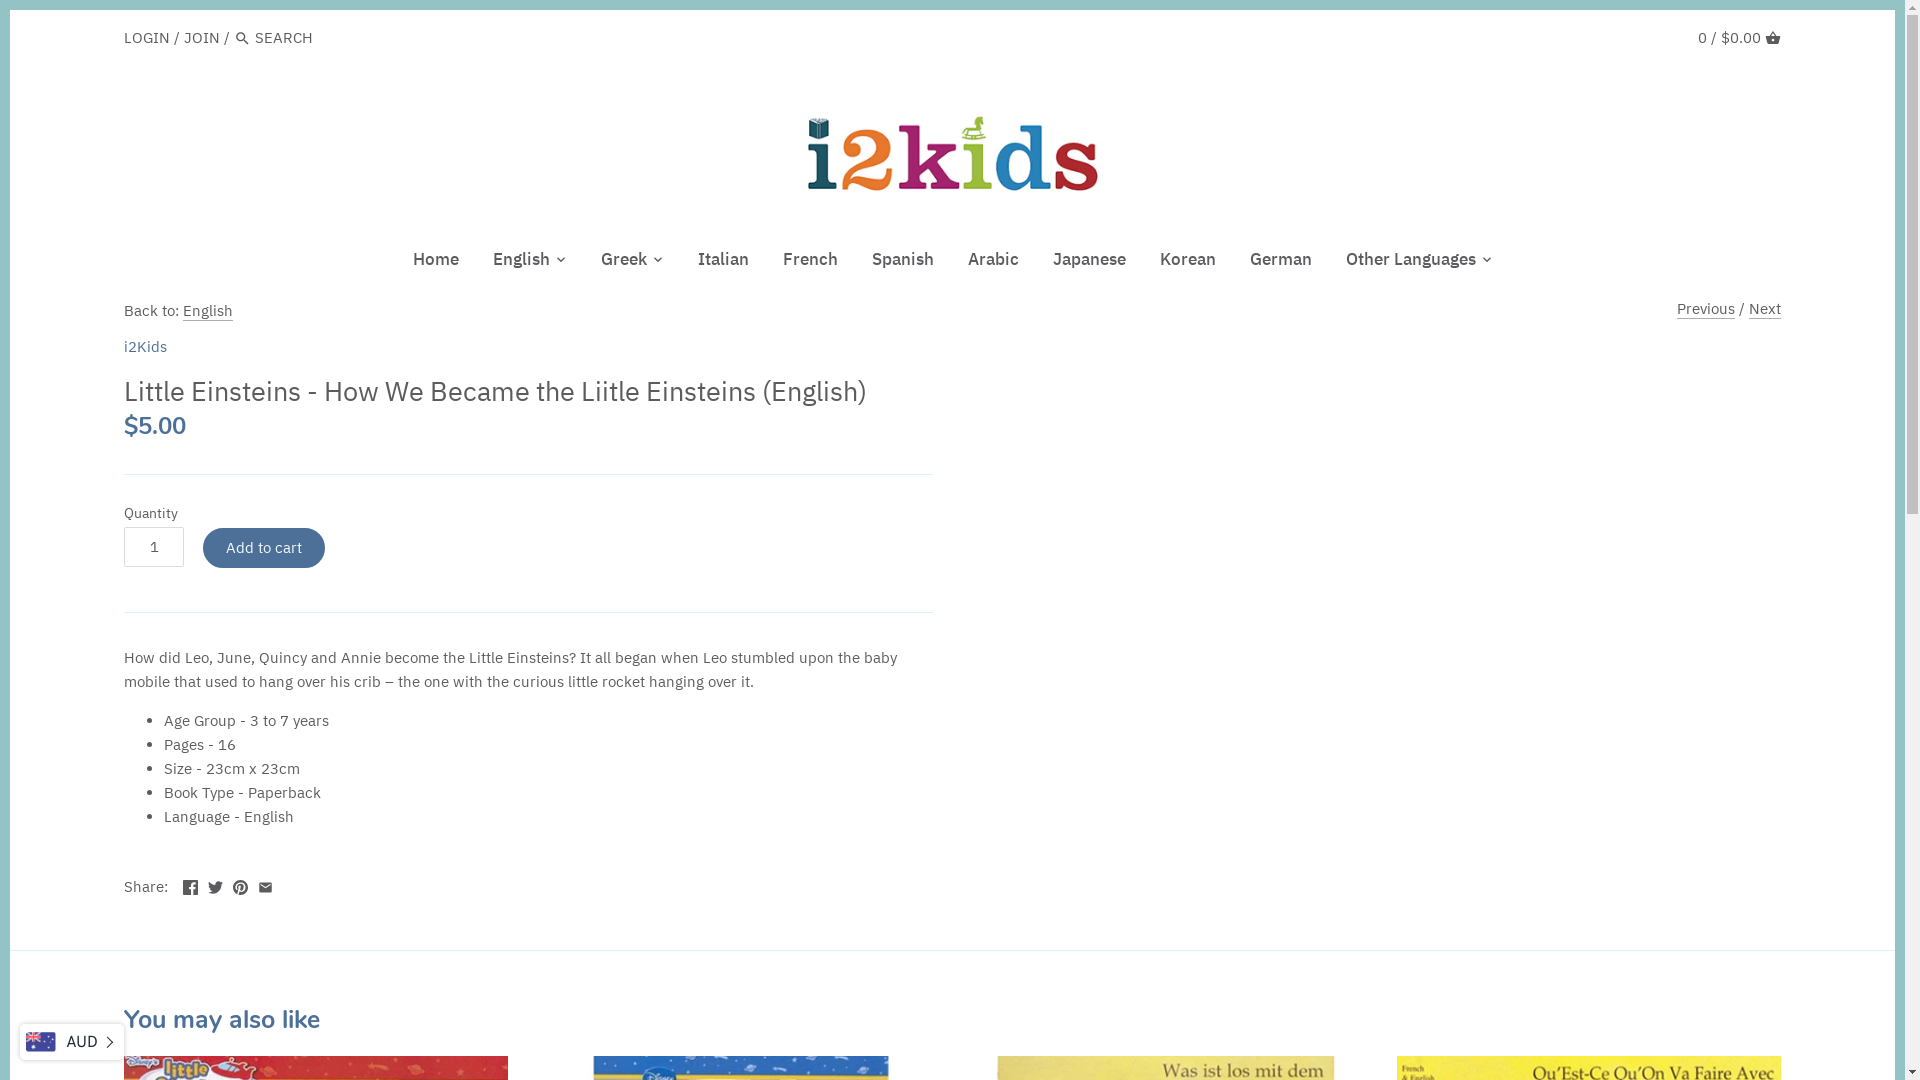 This screenshot has width=1920, height=1080. I want to click on Add to cart, so click(264, 548).